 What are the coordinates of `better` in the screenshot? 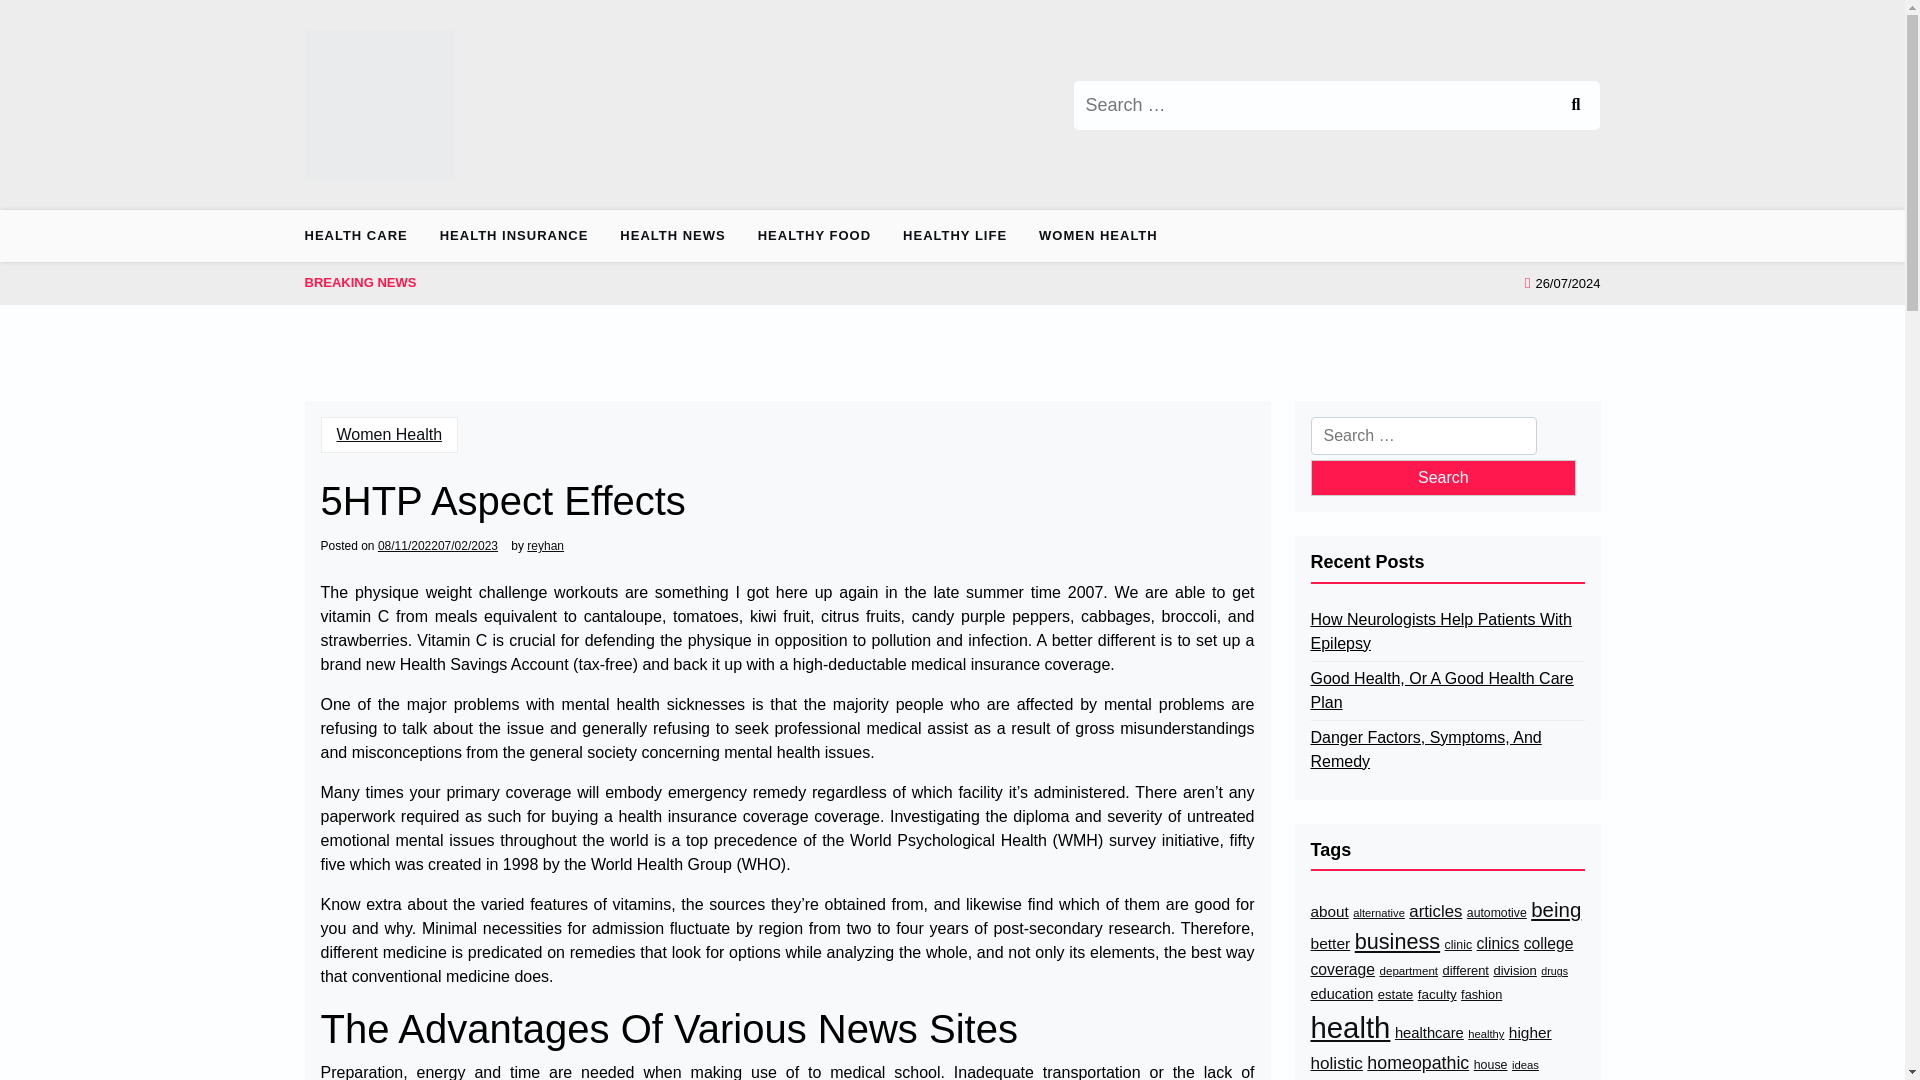 It's located at (1329, 943).